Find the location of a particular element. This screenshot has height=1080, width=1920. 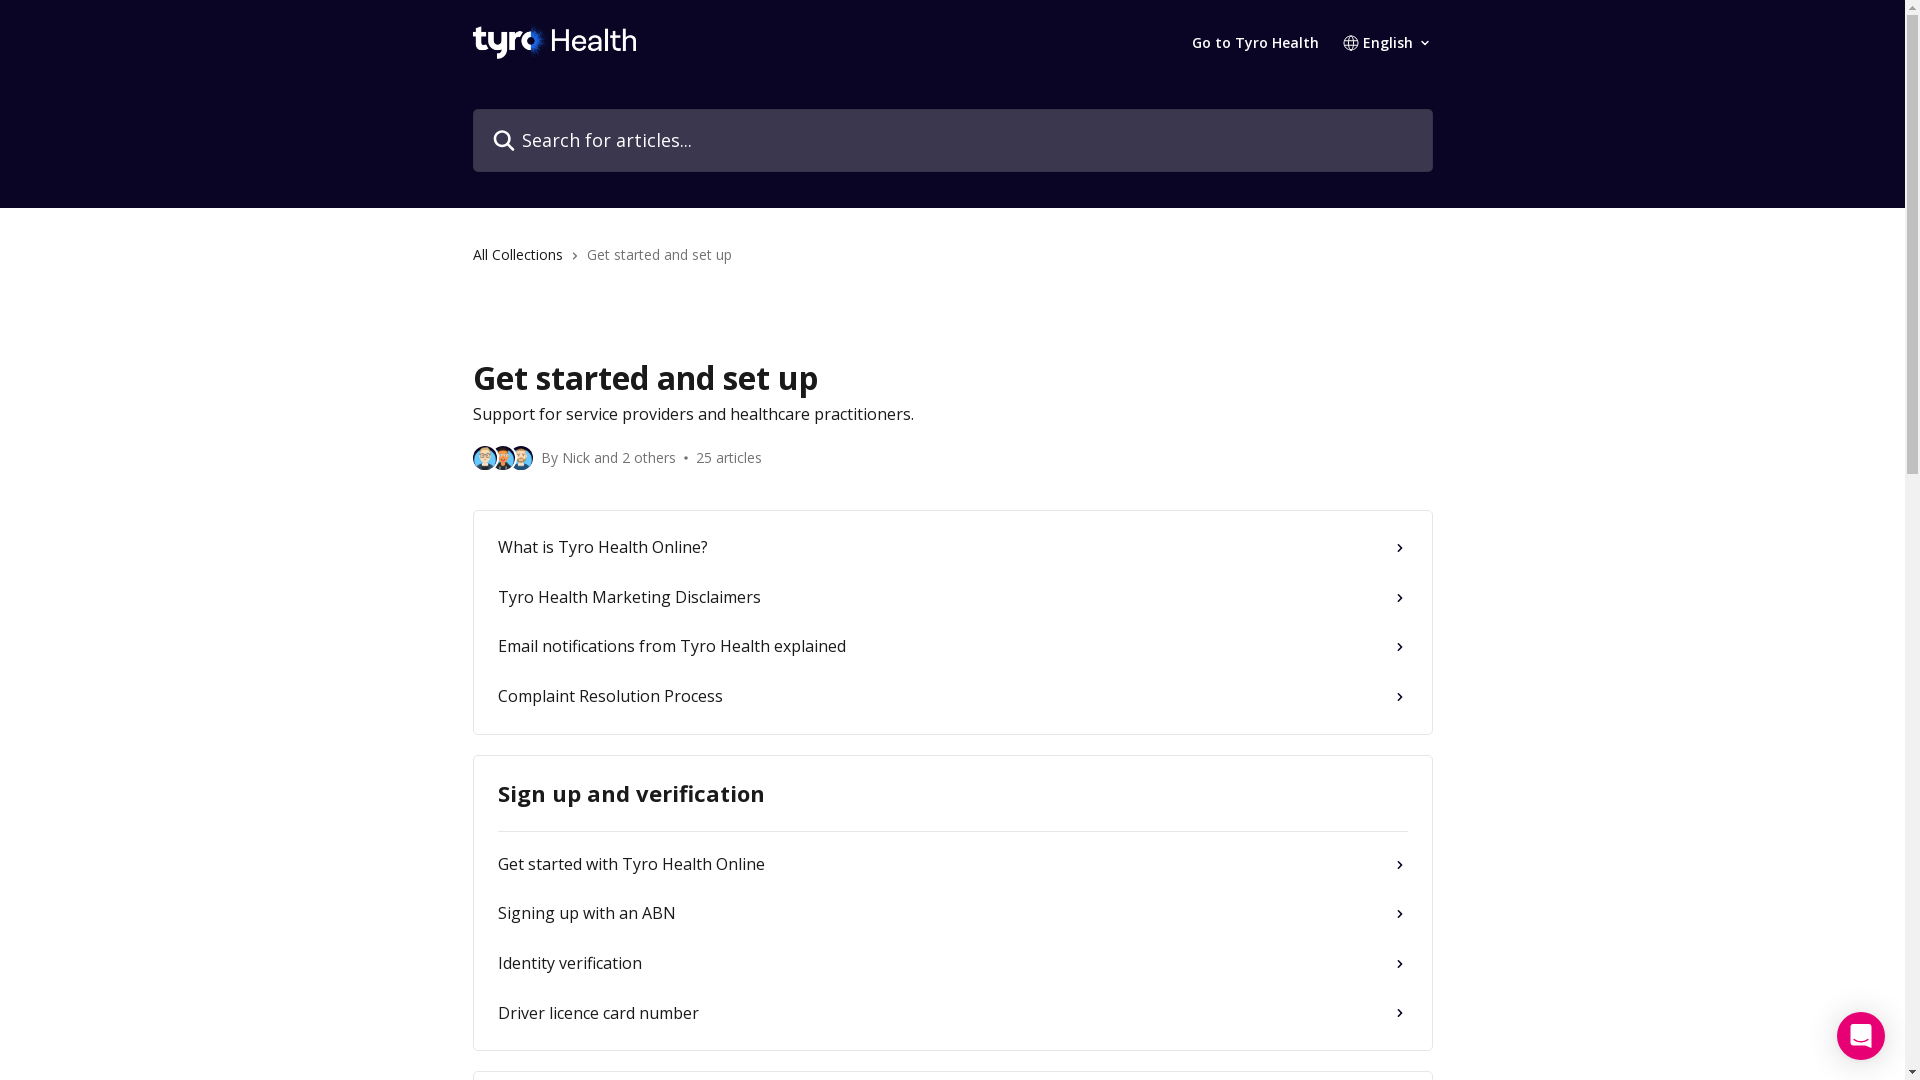

Go to Tyro Health is located at coordinates (1256, 43).